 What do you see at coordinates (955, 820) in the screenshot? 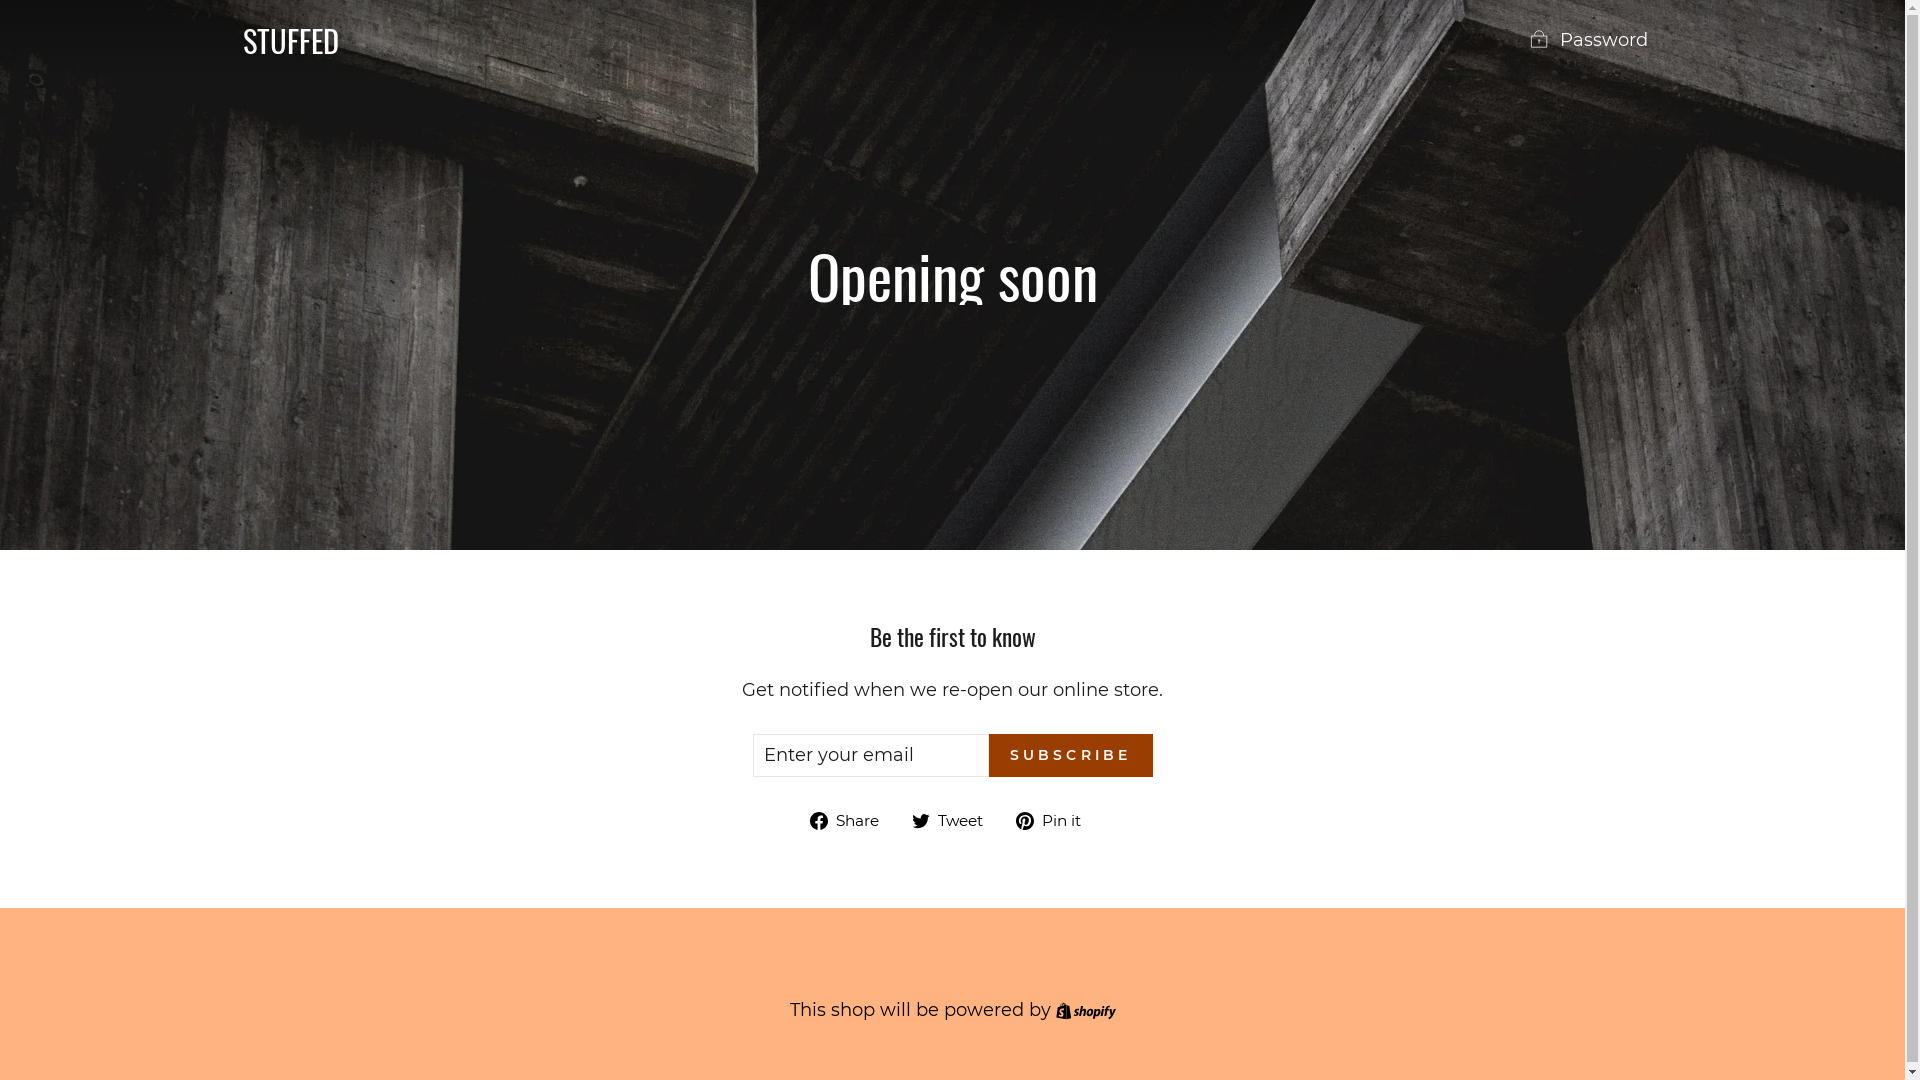
I see `Tweet
Tweet on Twitter` at bounding box center [955, 820].